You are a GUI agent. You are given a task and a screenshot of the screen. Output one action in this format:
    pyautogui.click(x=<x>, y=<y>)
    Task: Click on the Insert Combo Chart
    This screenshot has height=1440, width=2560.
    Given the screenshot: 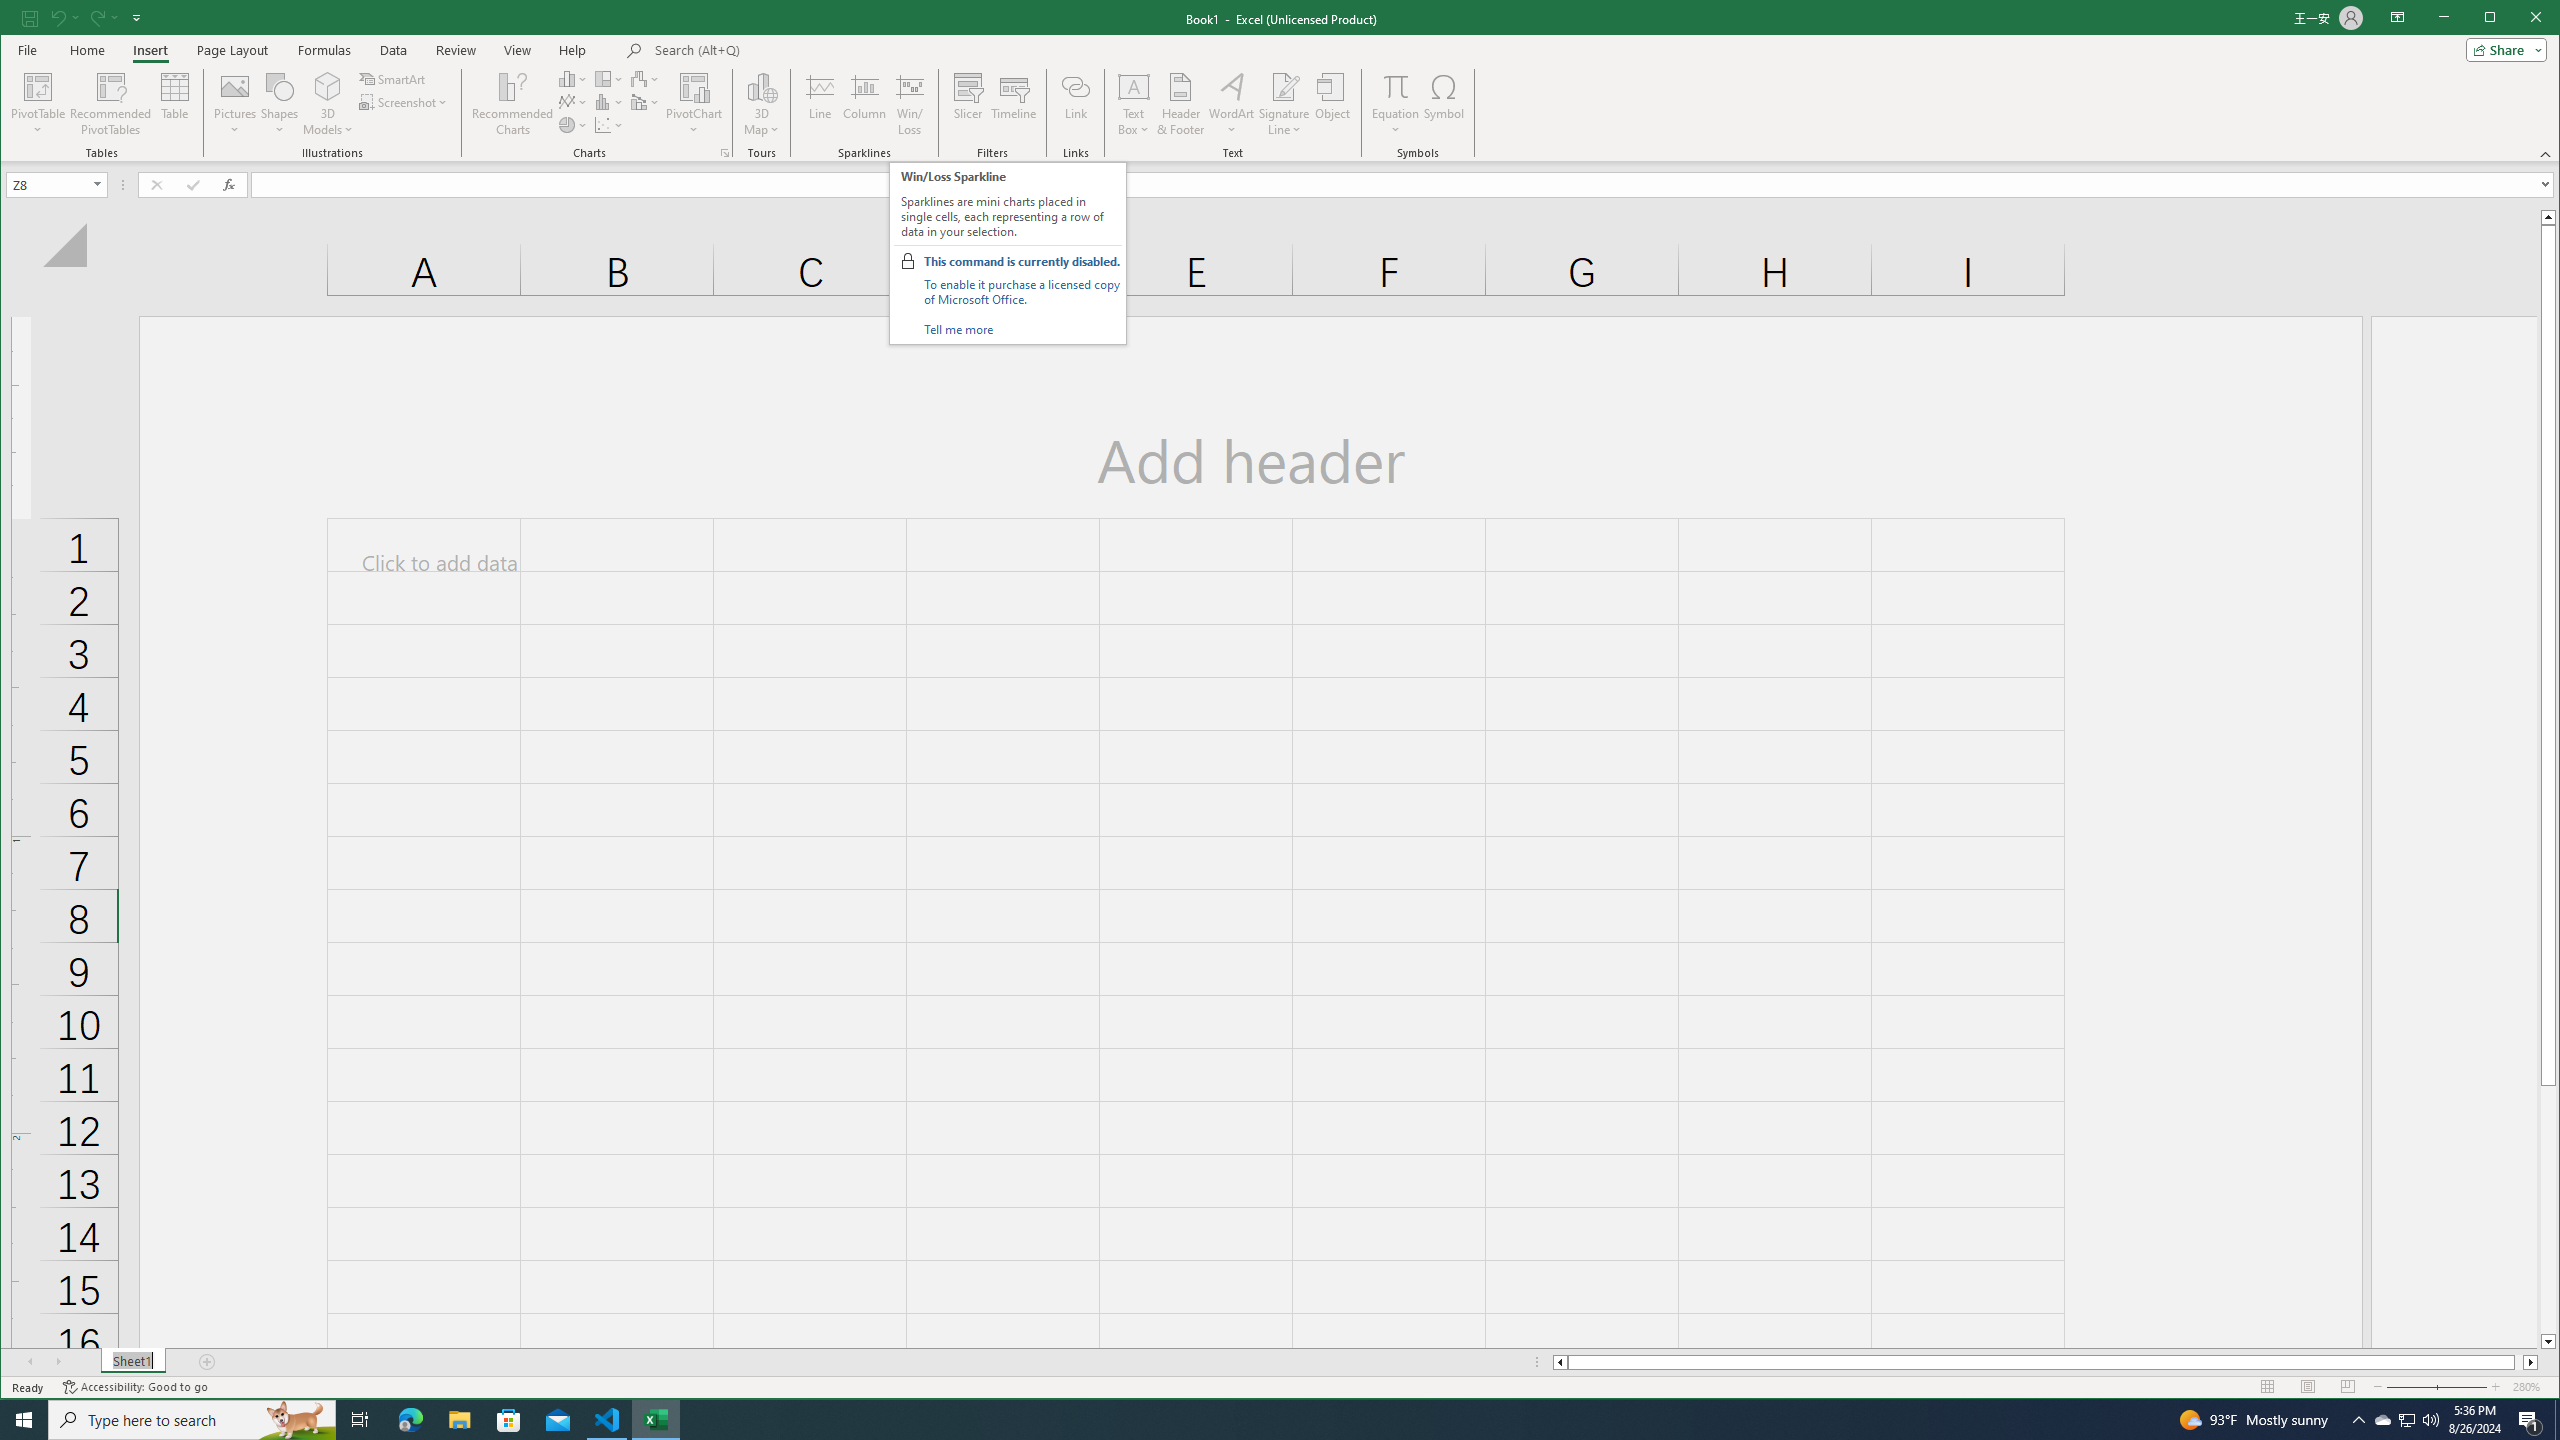 What is the action you would take?
    pyautogui.click(x=645, y=102)
    